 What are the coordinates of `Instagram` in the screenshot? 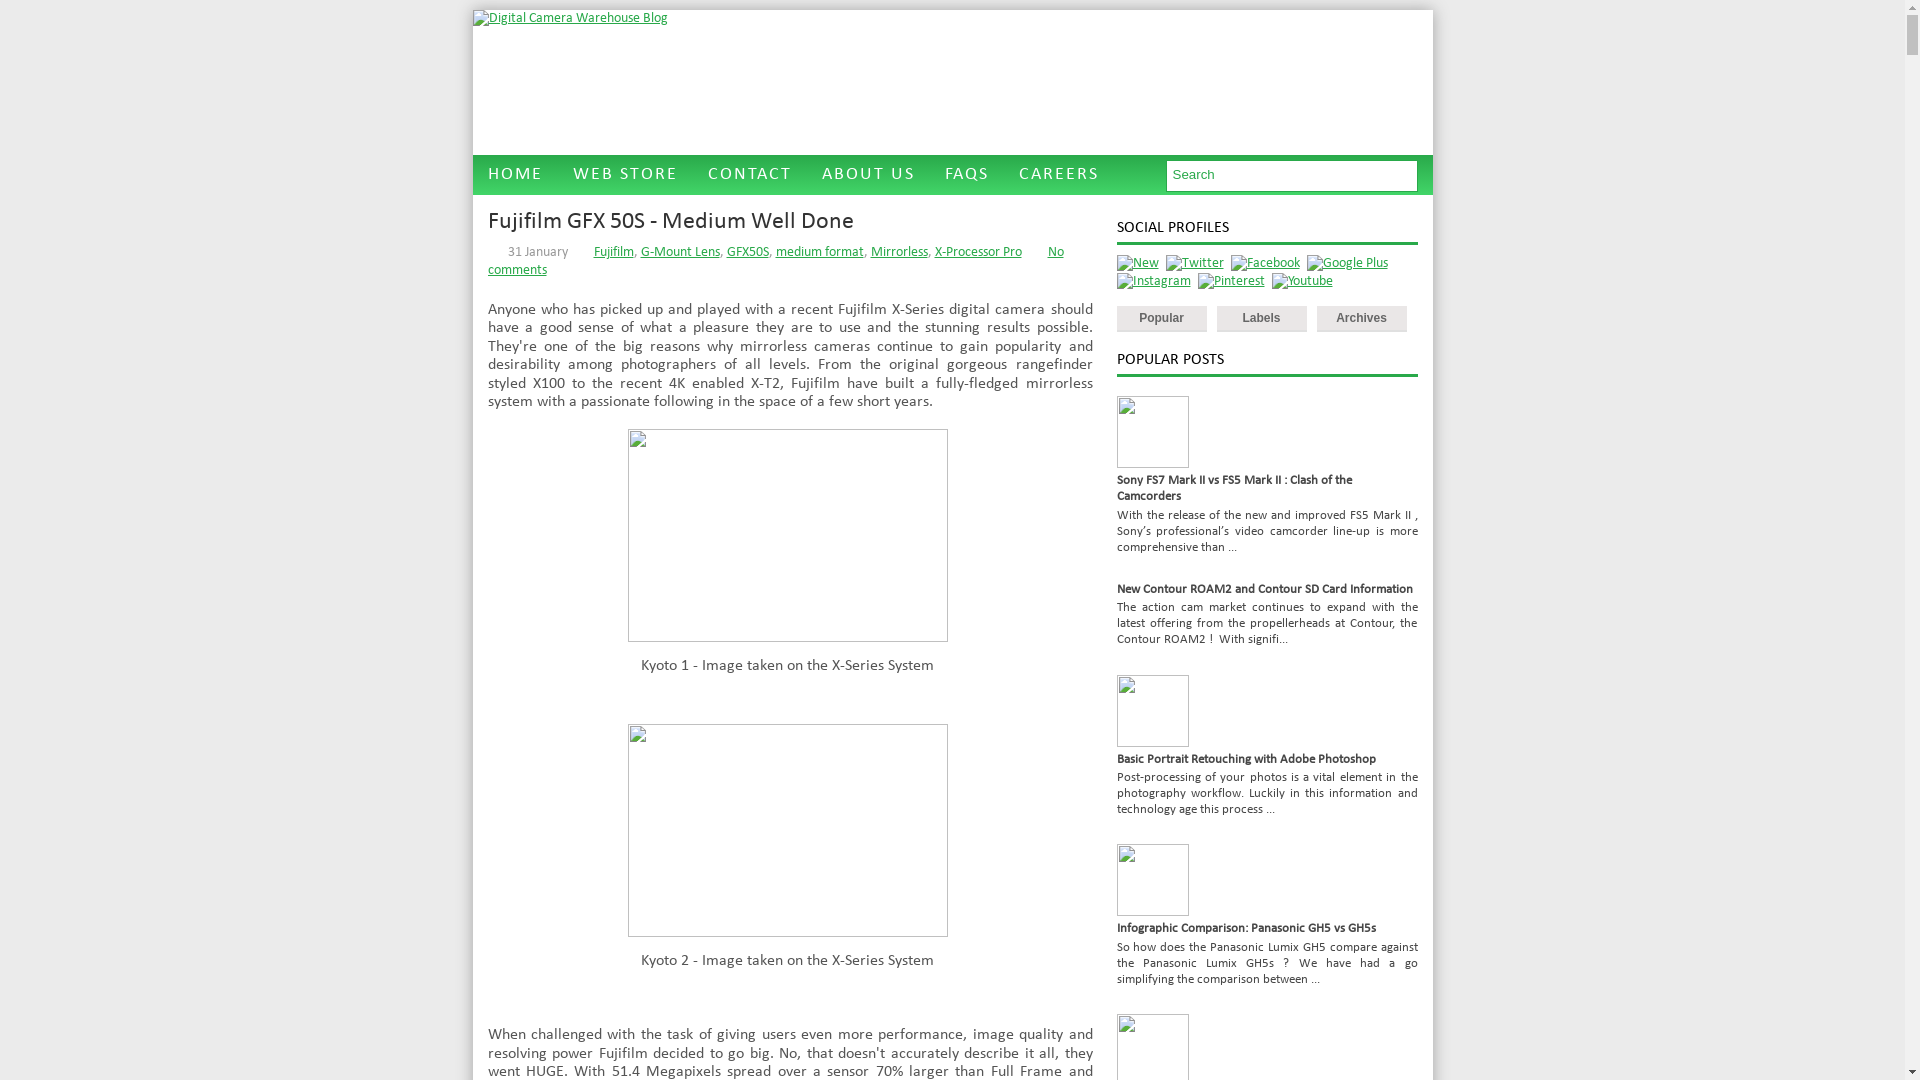 It's located at (1153, 282).